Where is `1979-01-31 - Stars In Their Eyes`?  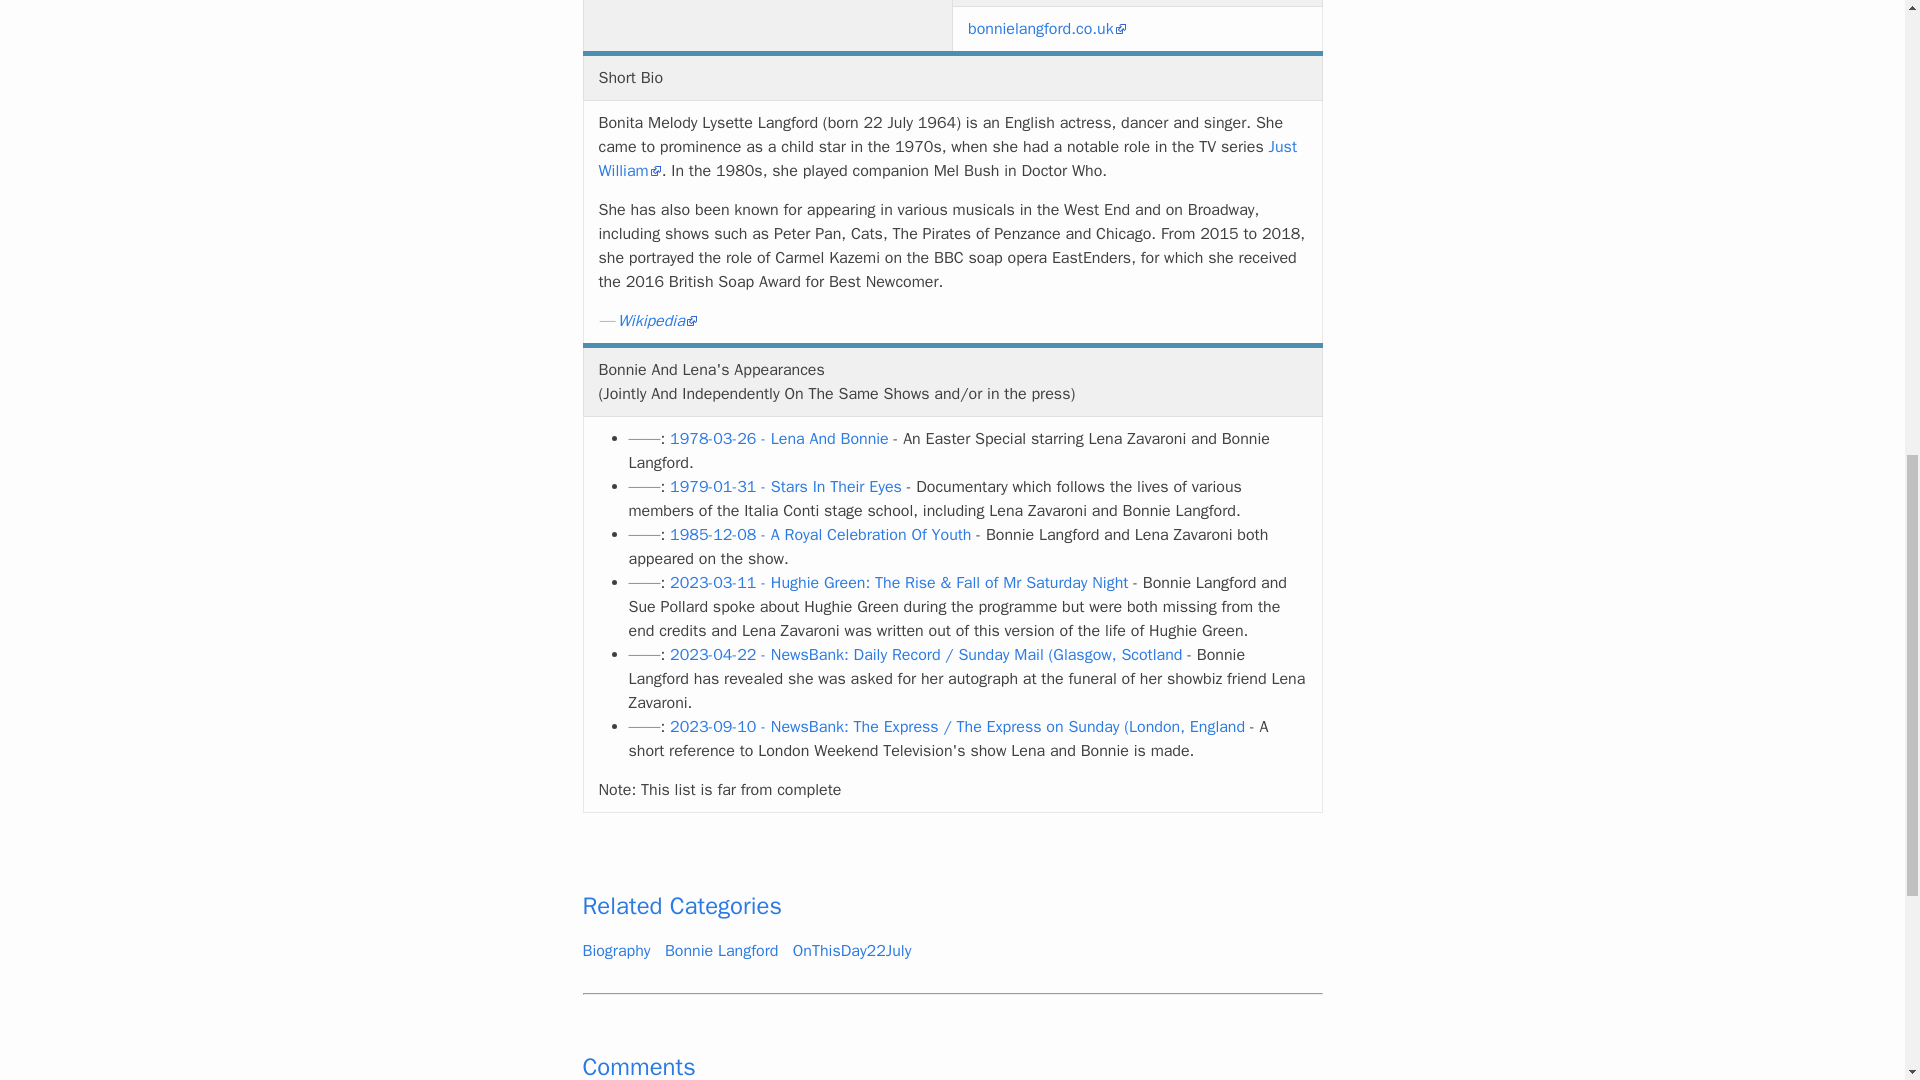
1979-01-31 - Stars In Their Eyes is located at coordinates (786, 486).